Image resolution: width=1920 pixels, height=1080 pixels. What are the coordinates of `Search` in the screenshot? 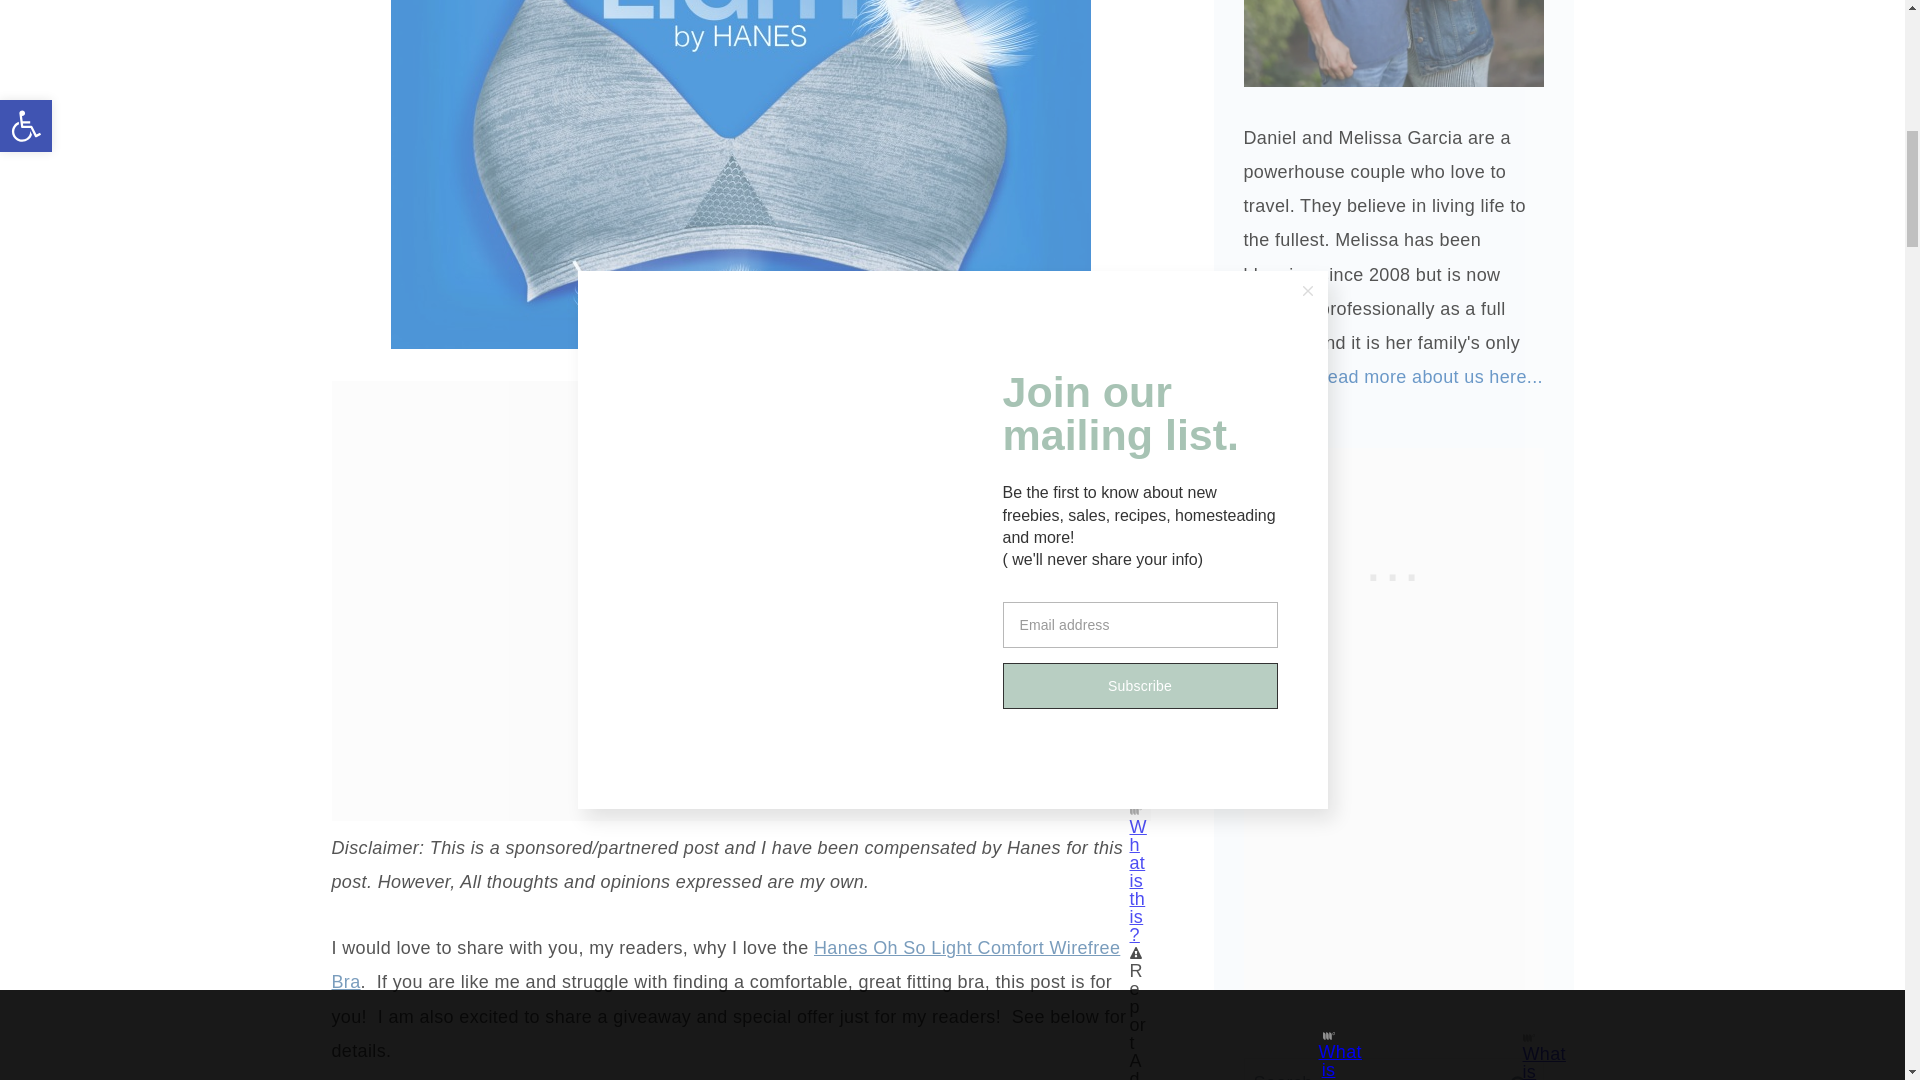 It's located at (1518, 1069).